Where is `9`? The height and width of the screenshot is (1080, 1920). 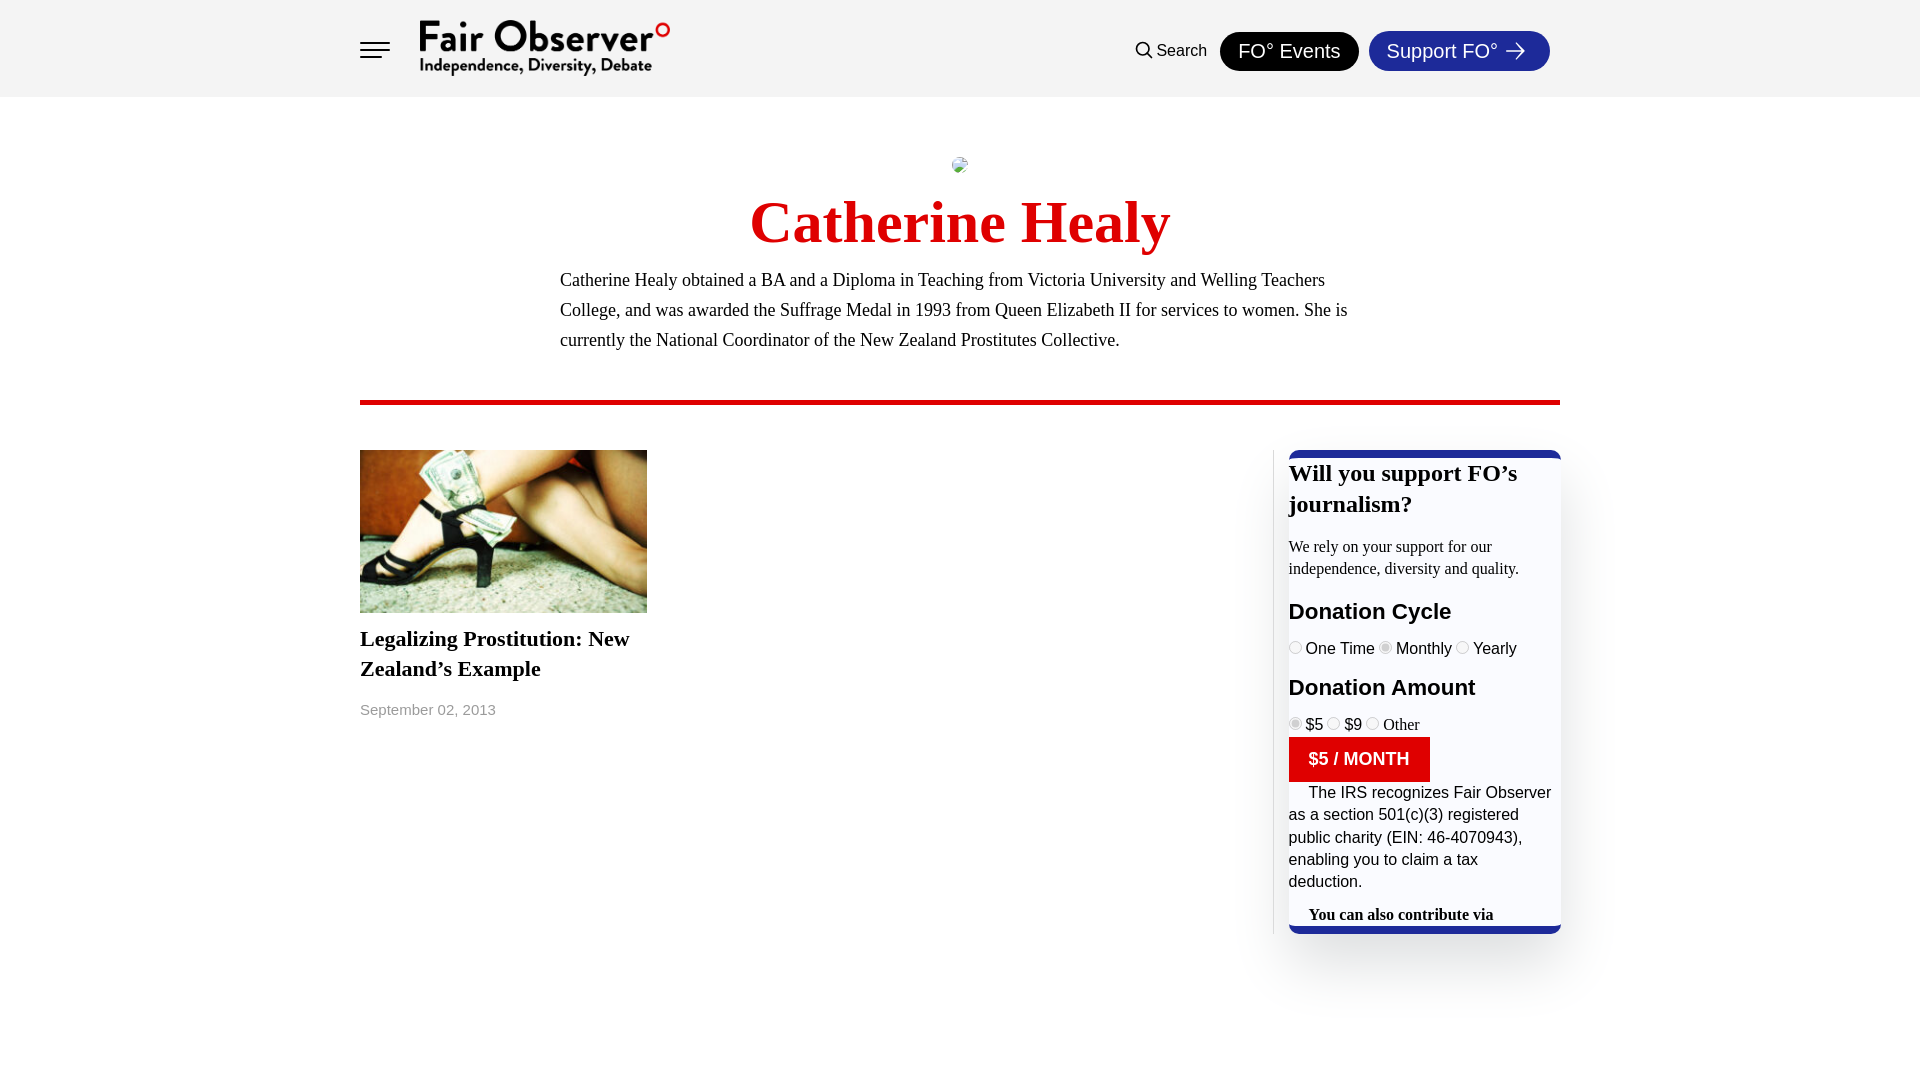 9 is located at coordinates (1333, 724).